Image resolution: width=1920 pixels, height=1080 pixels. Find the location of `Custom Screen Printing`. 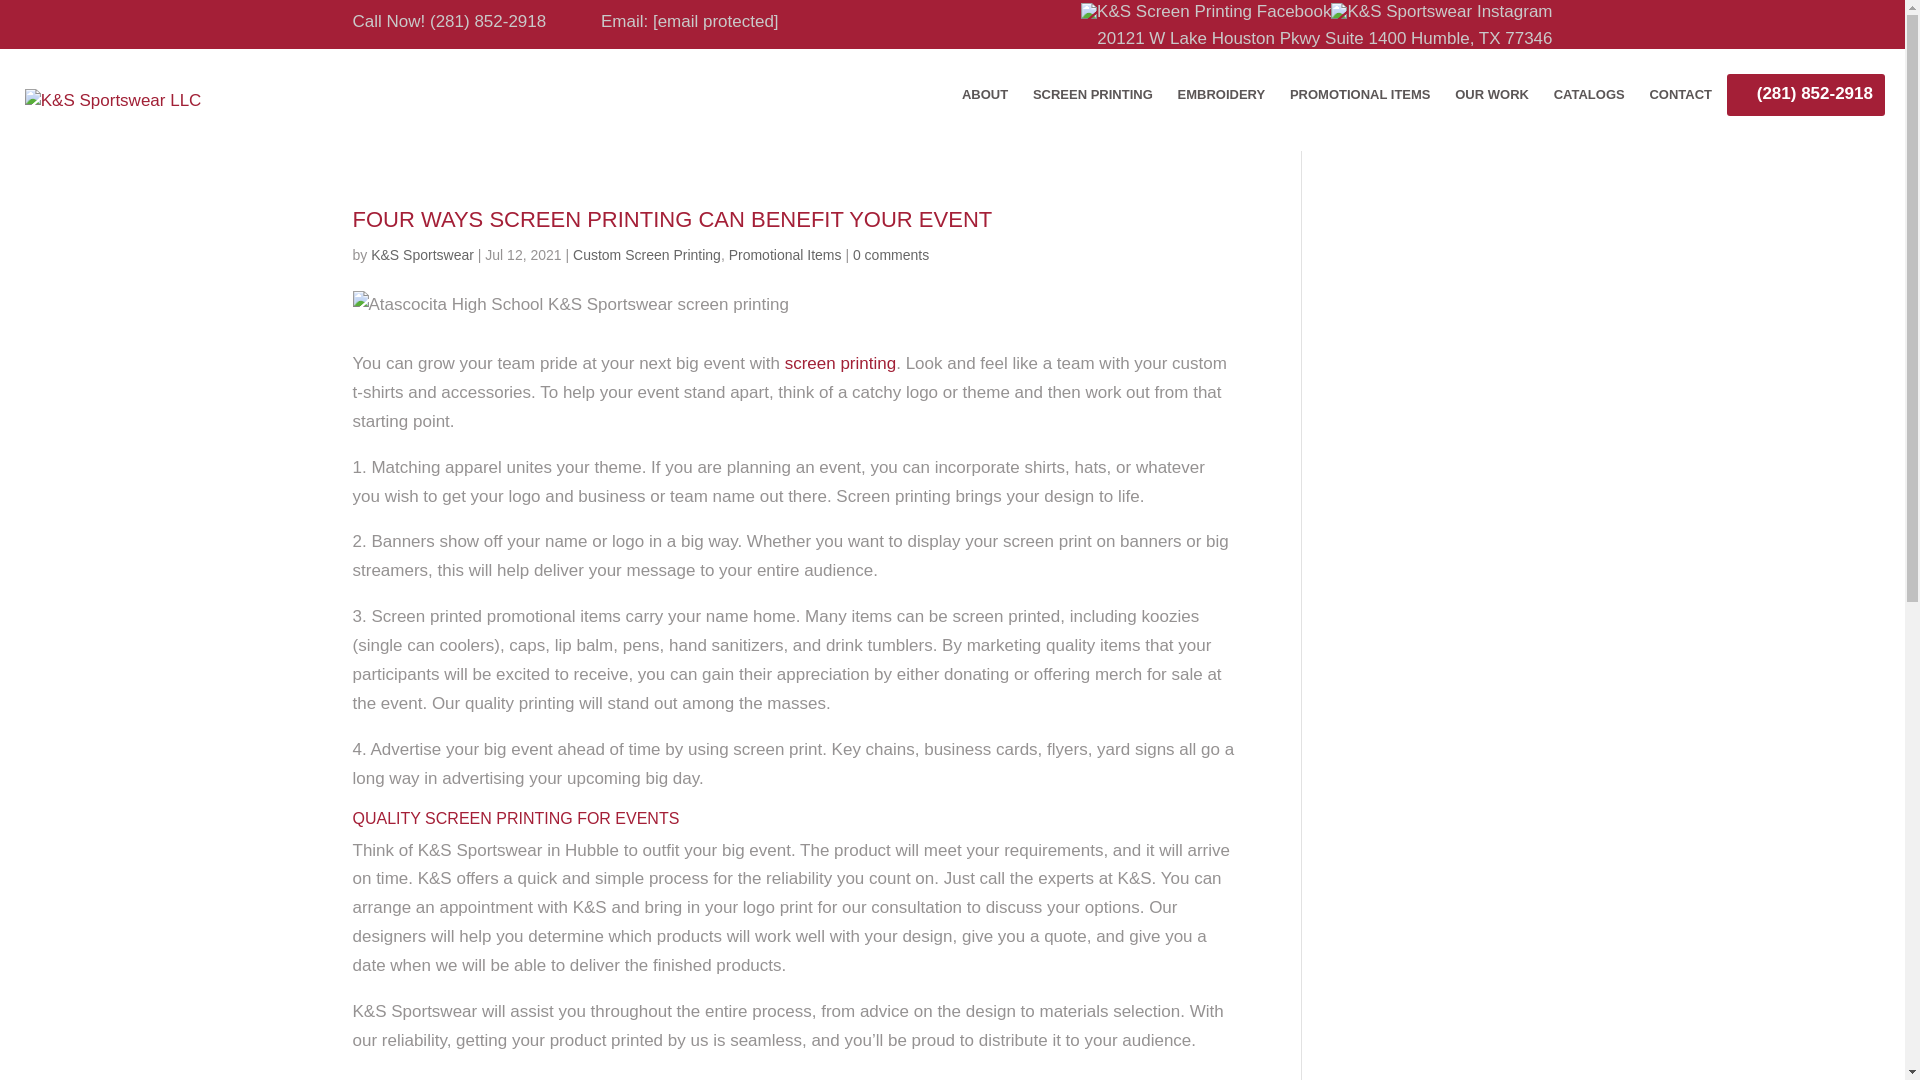

Custom Screen Printing is located at coordinates (646, 255).